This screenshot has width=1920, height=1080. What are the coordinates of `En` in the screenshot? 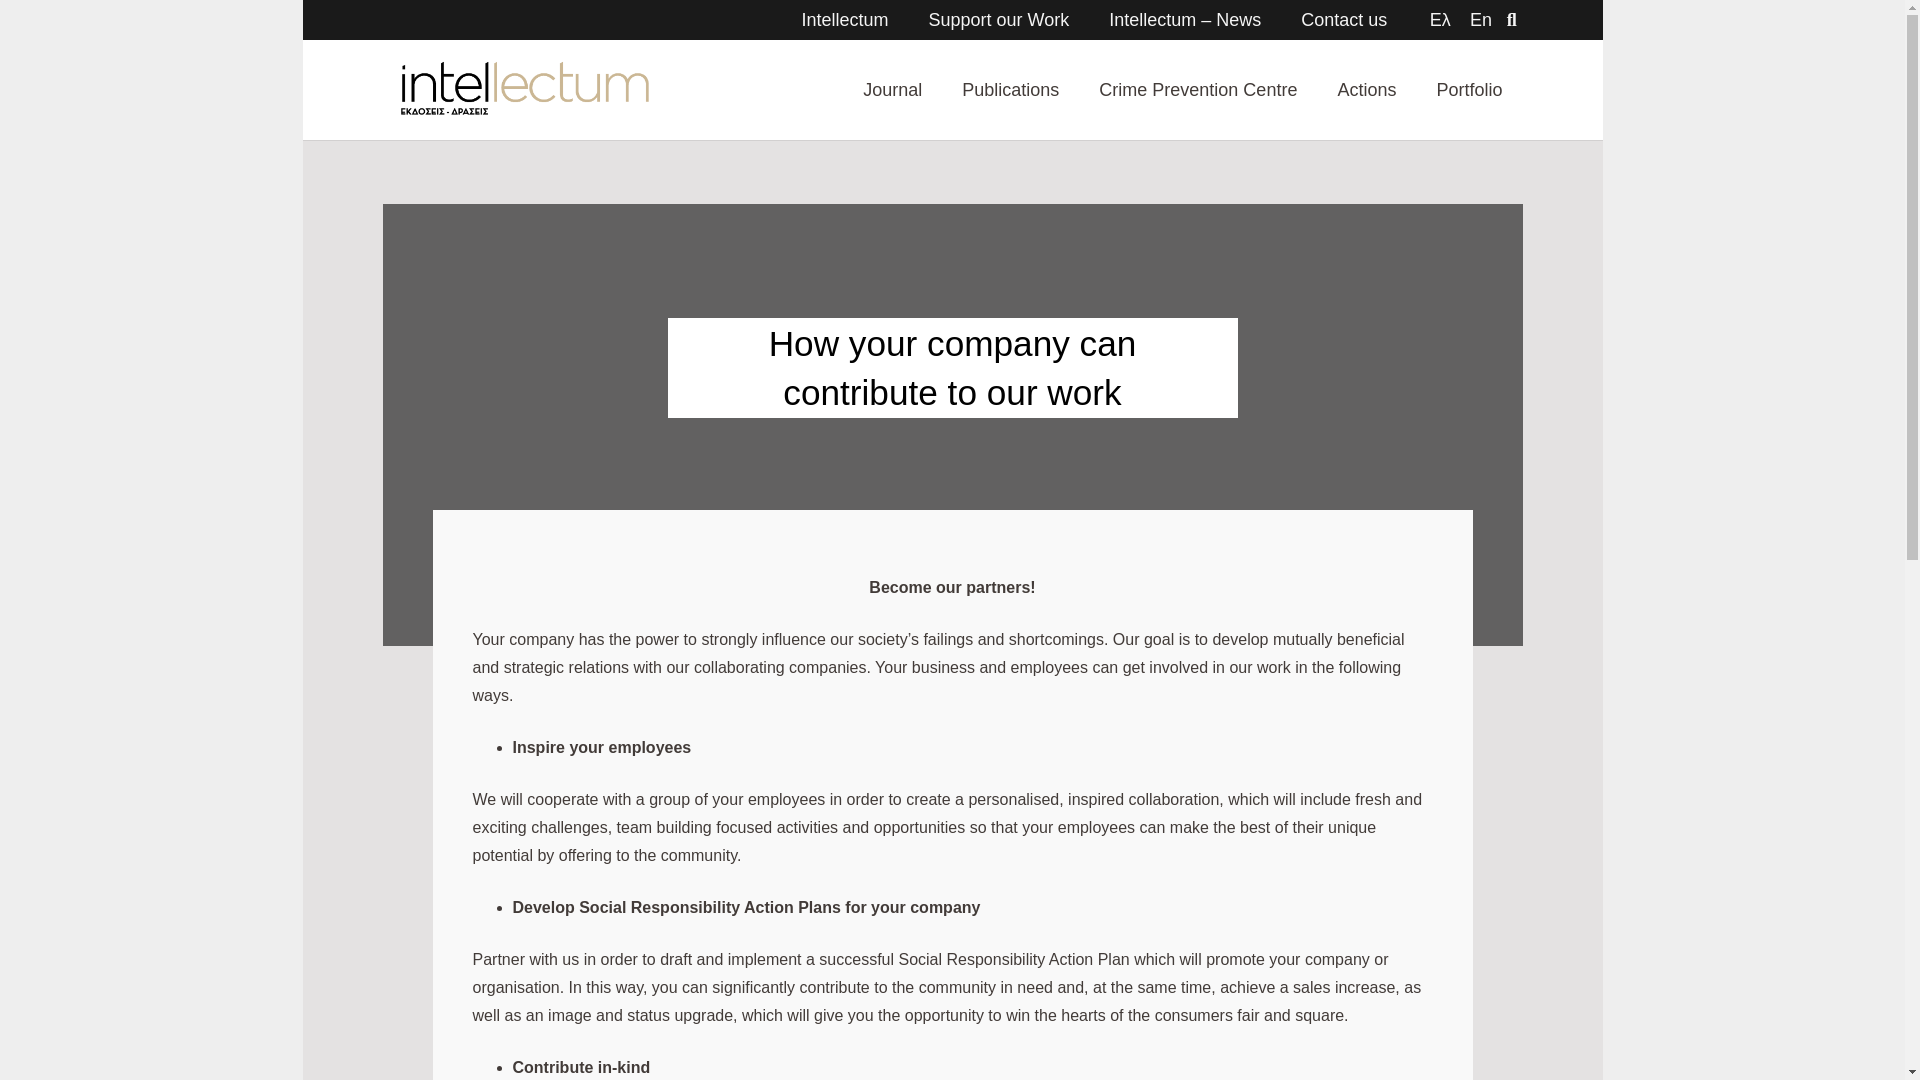 It's located at (1480, 20).